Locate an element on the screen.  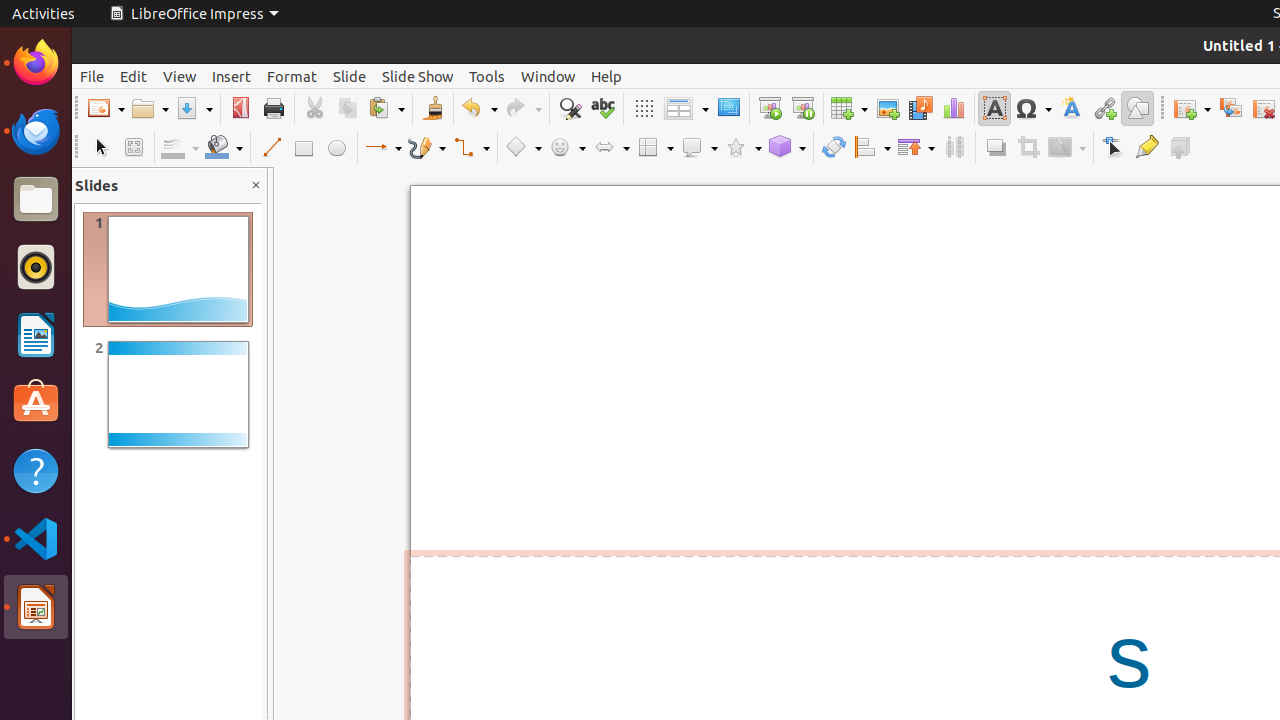
Media is located at coordinates (920, 108).